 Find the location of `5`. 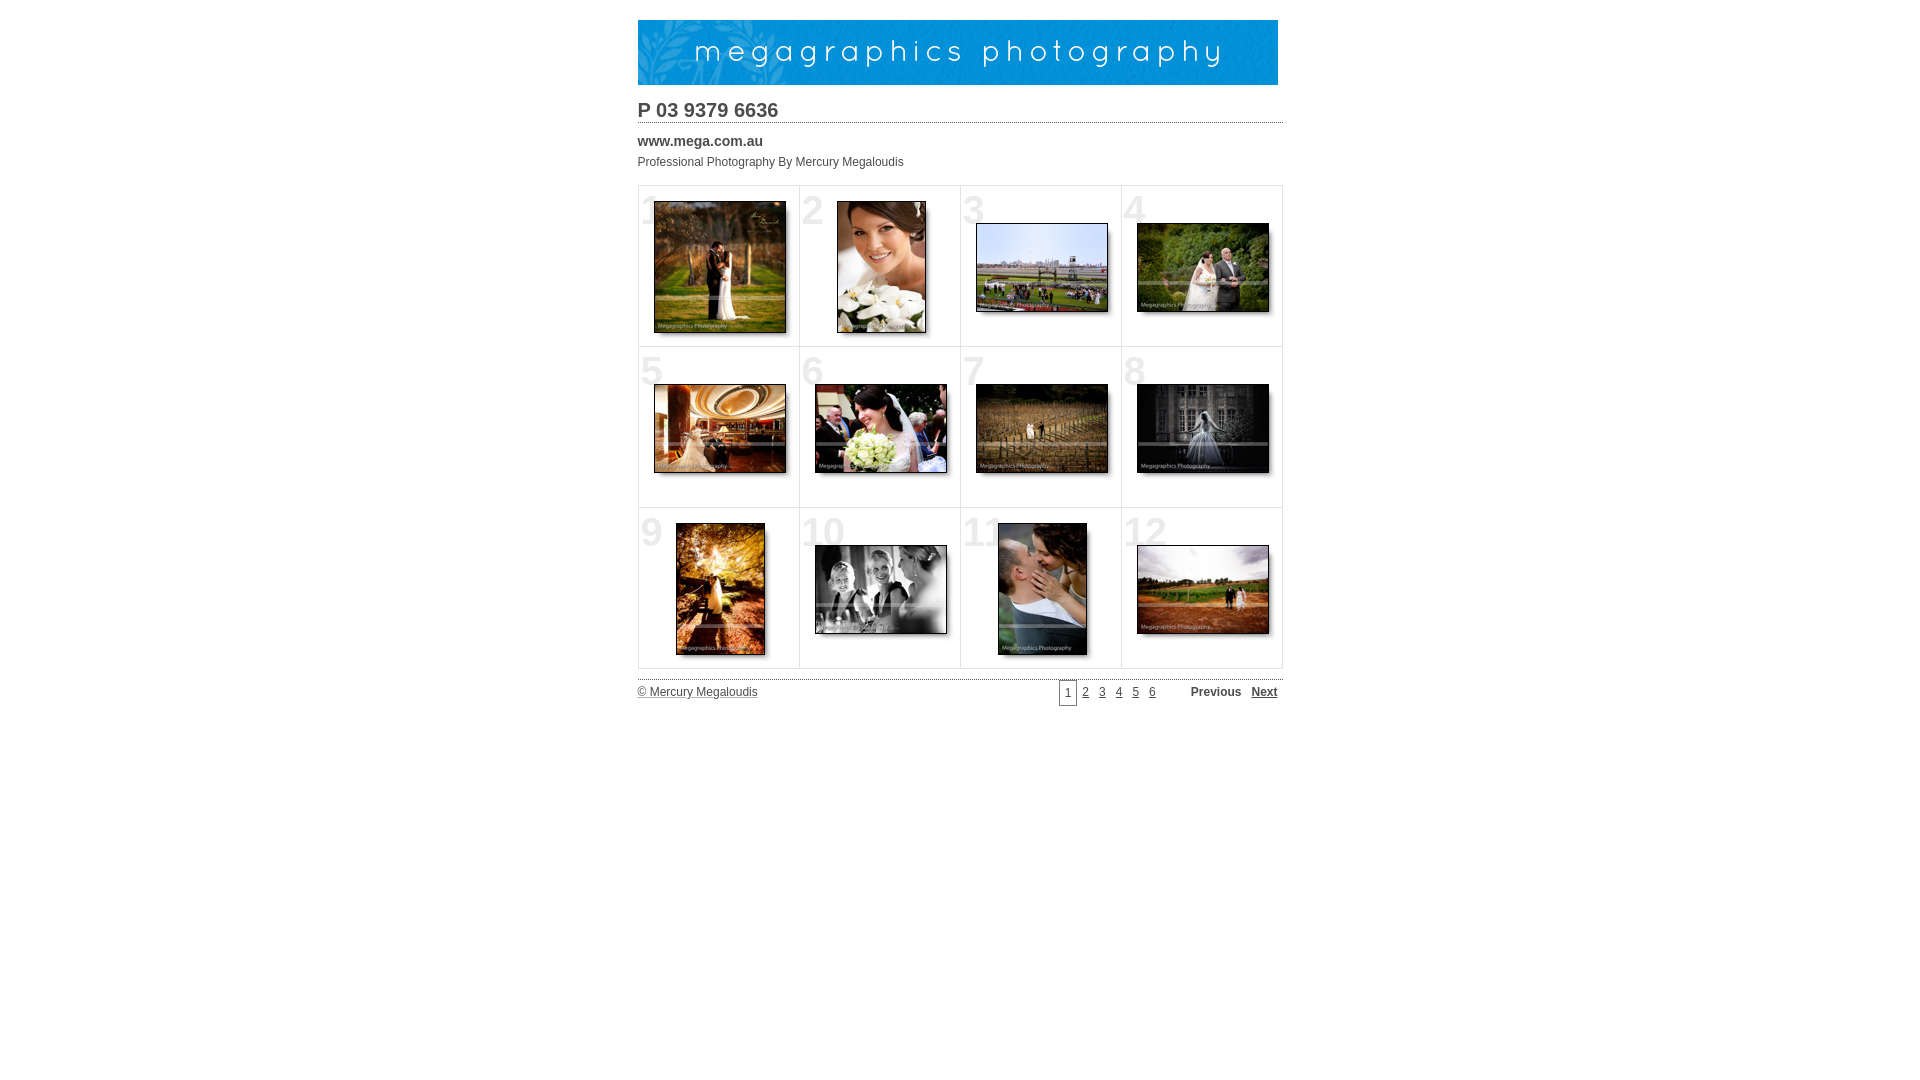

5 is located at coordinates (718, 426).